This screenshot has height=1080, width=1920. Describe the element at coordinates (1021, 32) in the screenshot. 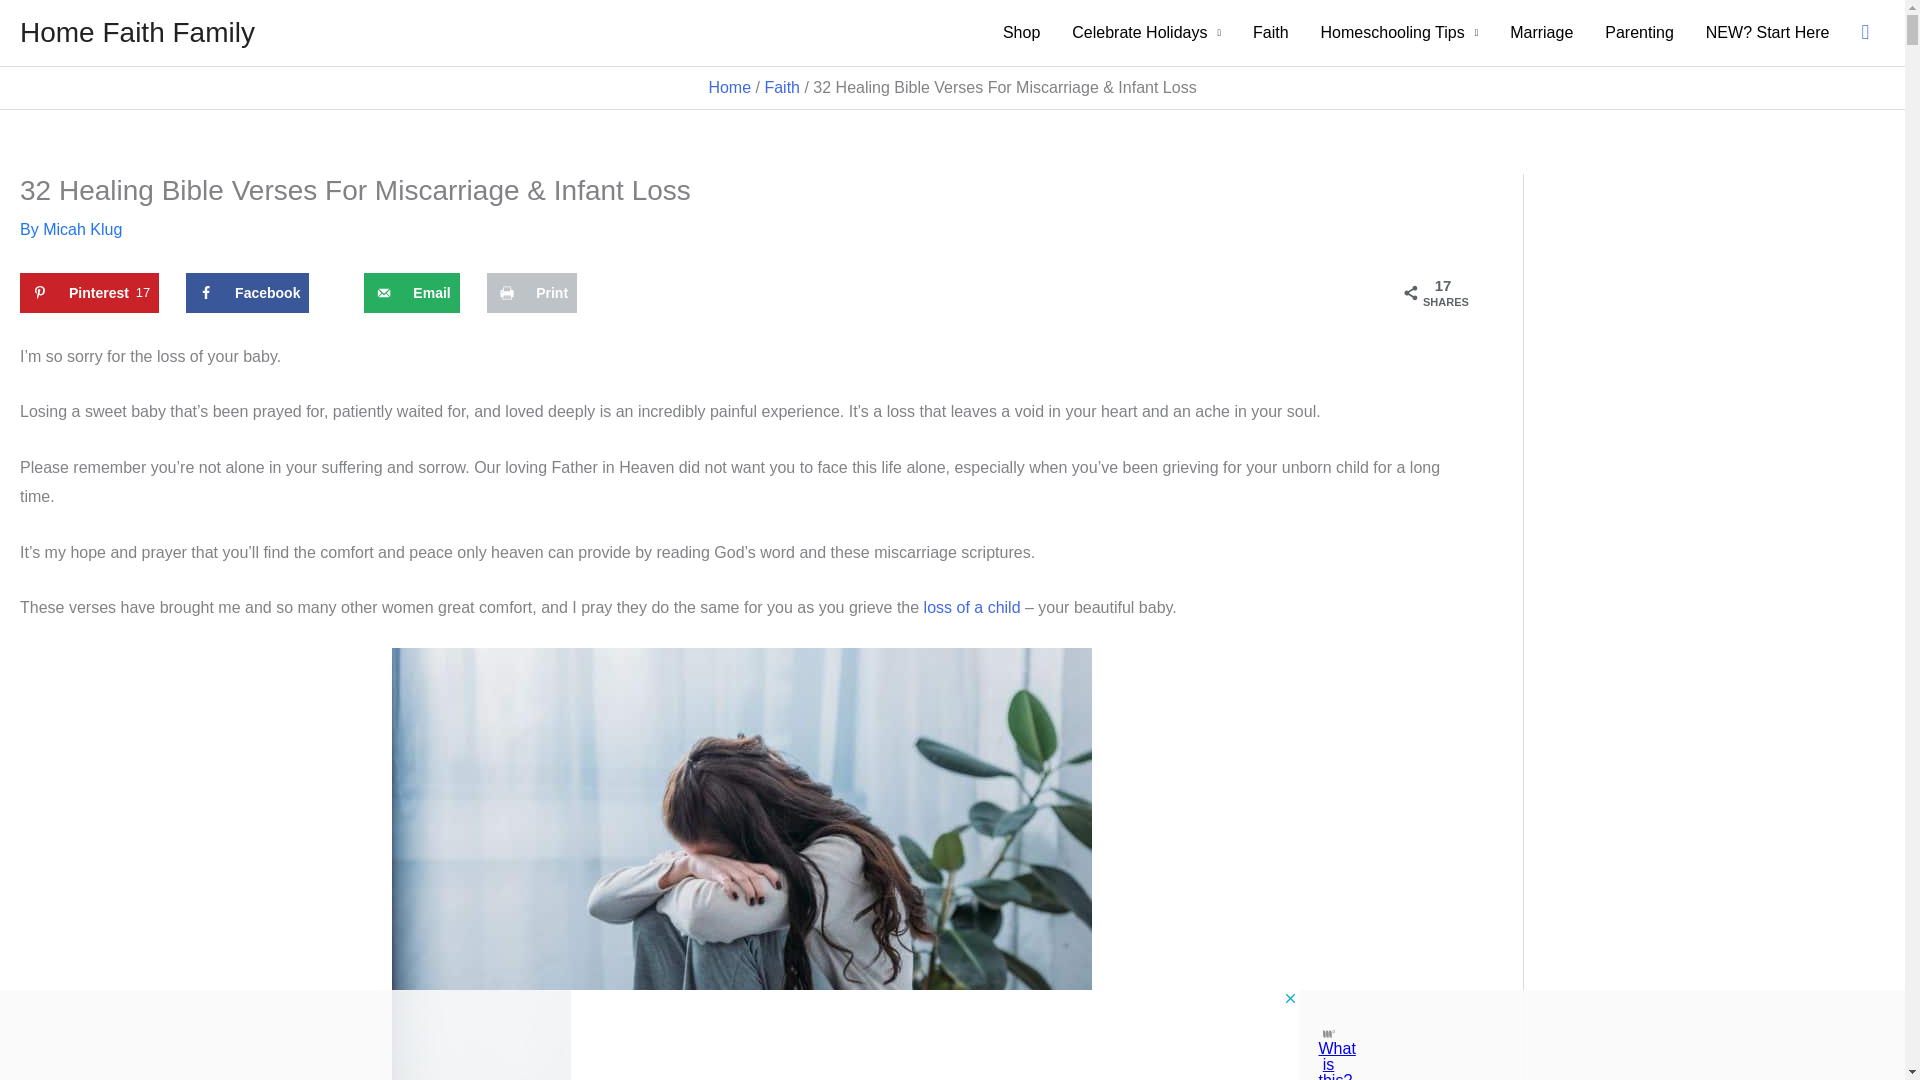

I see `Shop` at that location.